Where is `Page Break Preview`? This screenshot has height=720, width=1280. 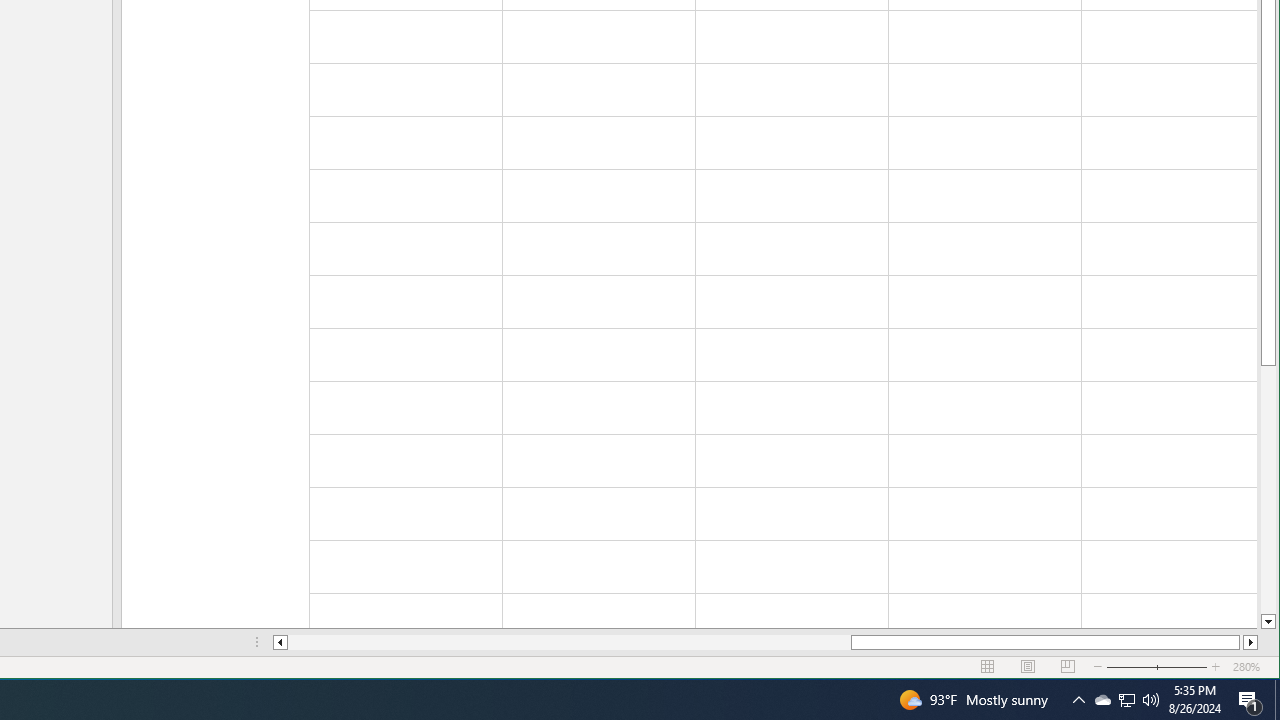
Page Break Preview is located at coordinates (1068, 667).